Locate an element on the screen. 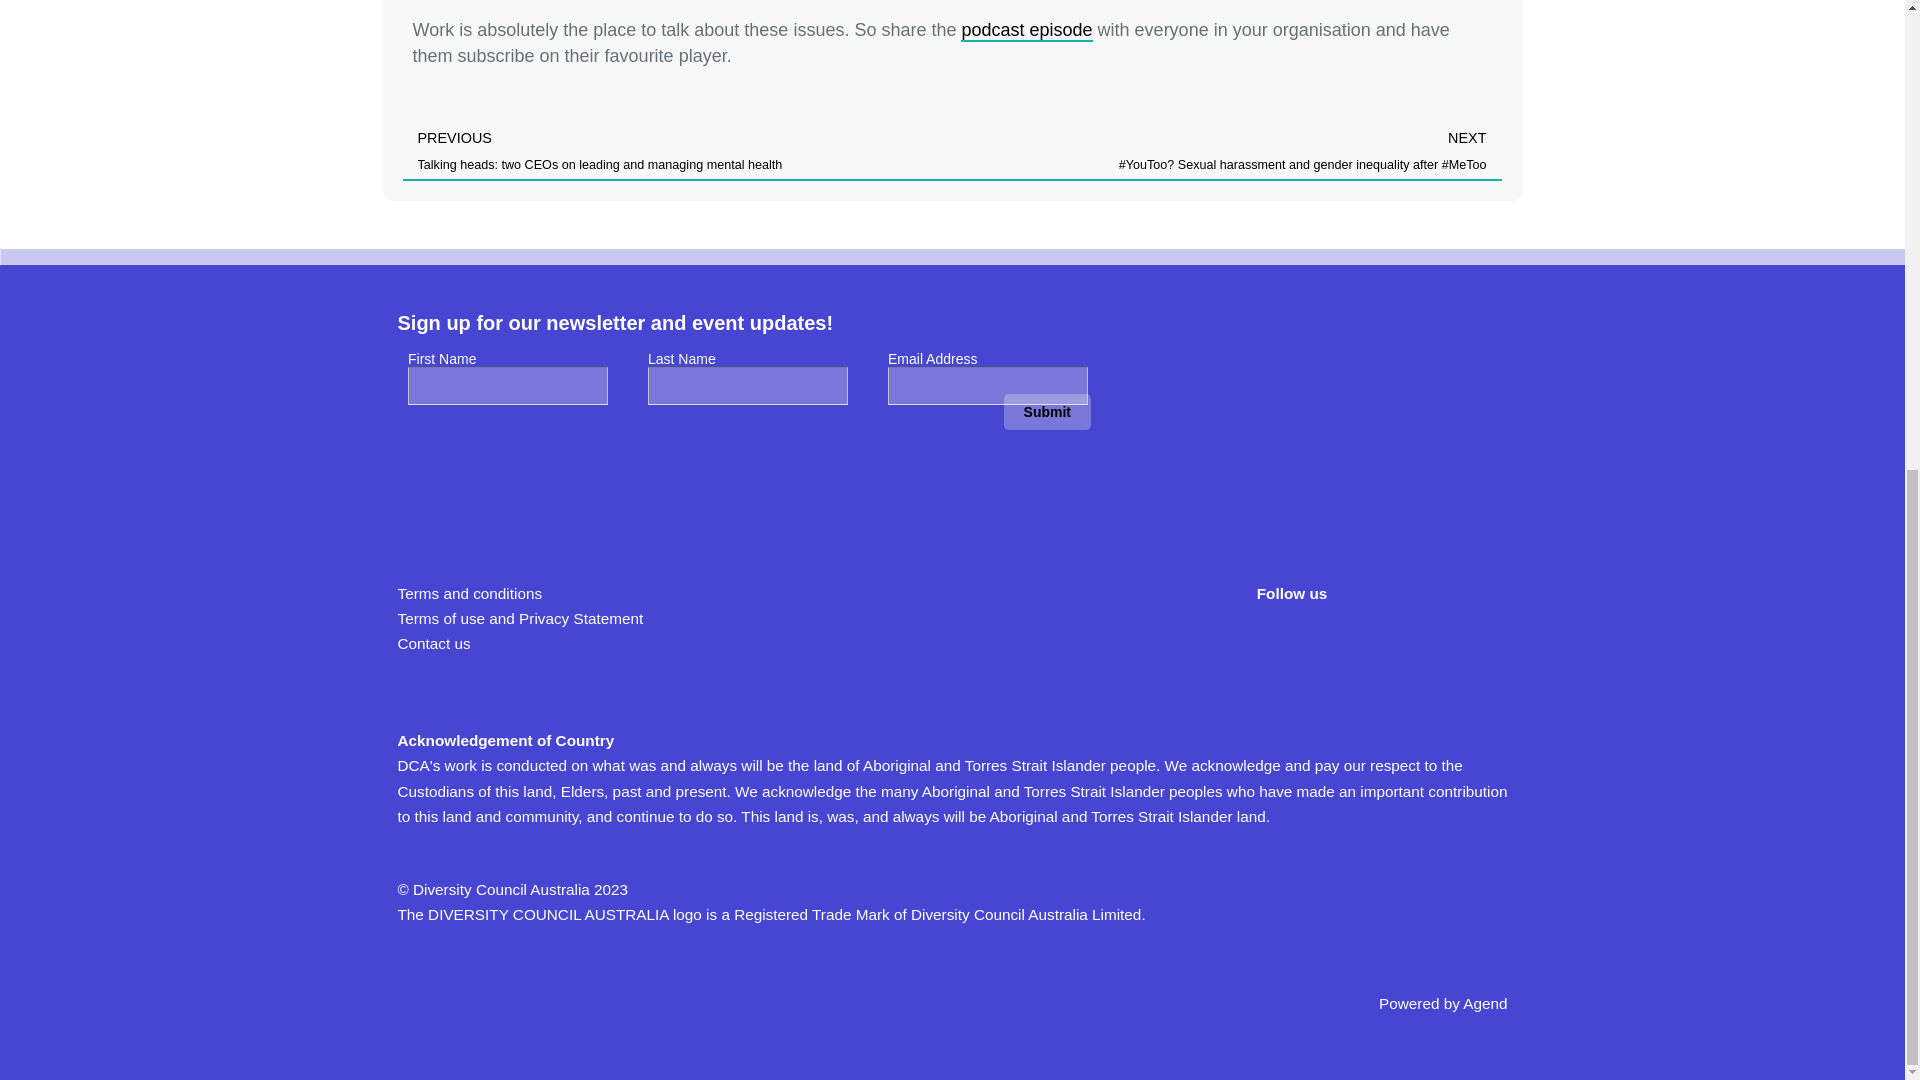 The image size is (1920, 1080). LinkedIn is located at coordinates (1394, 642).